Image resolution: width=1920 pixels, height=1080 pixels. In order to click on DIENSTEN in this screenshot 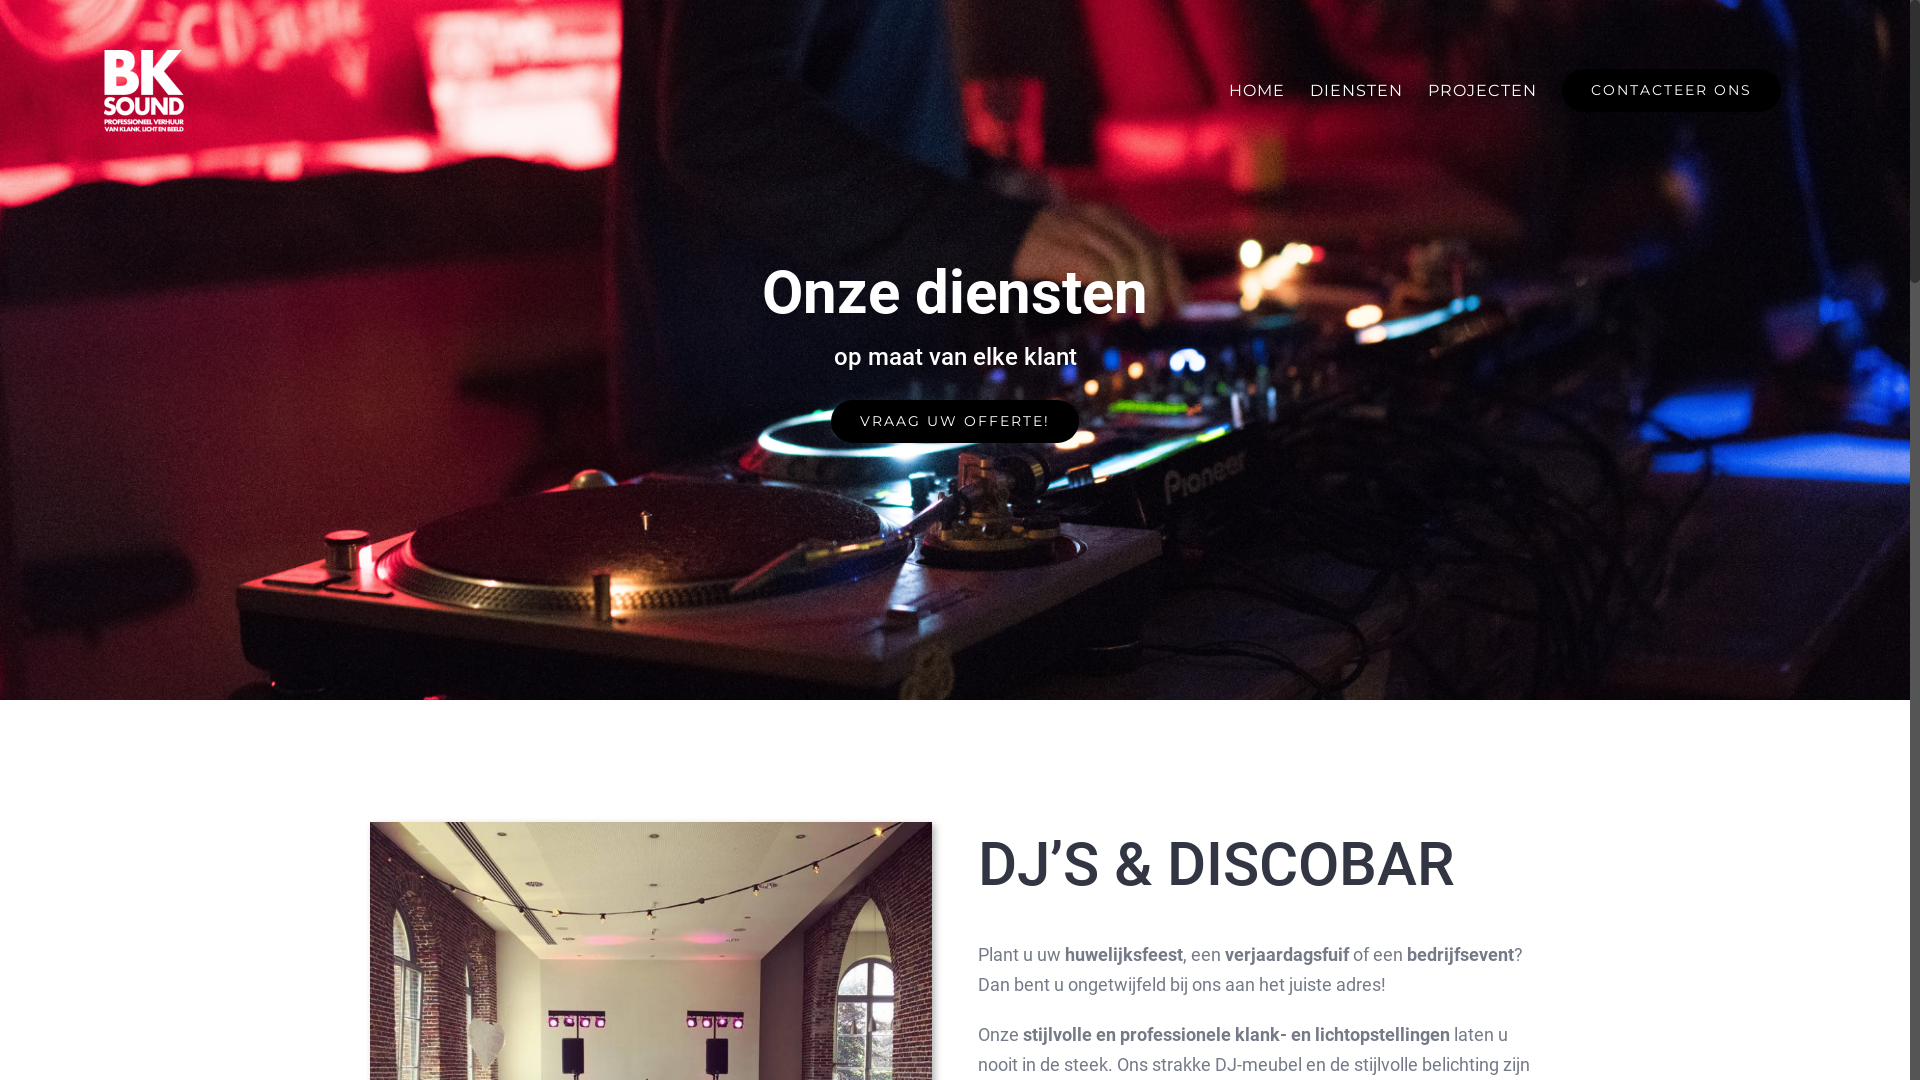, I will do `click(1356, 90)`.